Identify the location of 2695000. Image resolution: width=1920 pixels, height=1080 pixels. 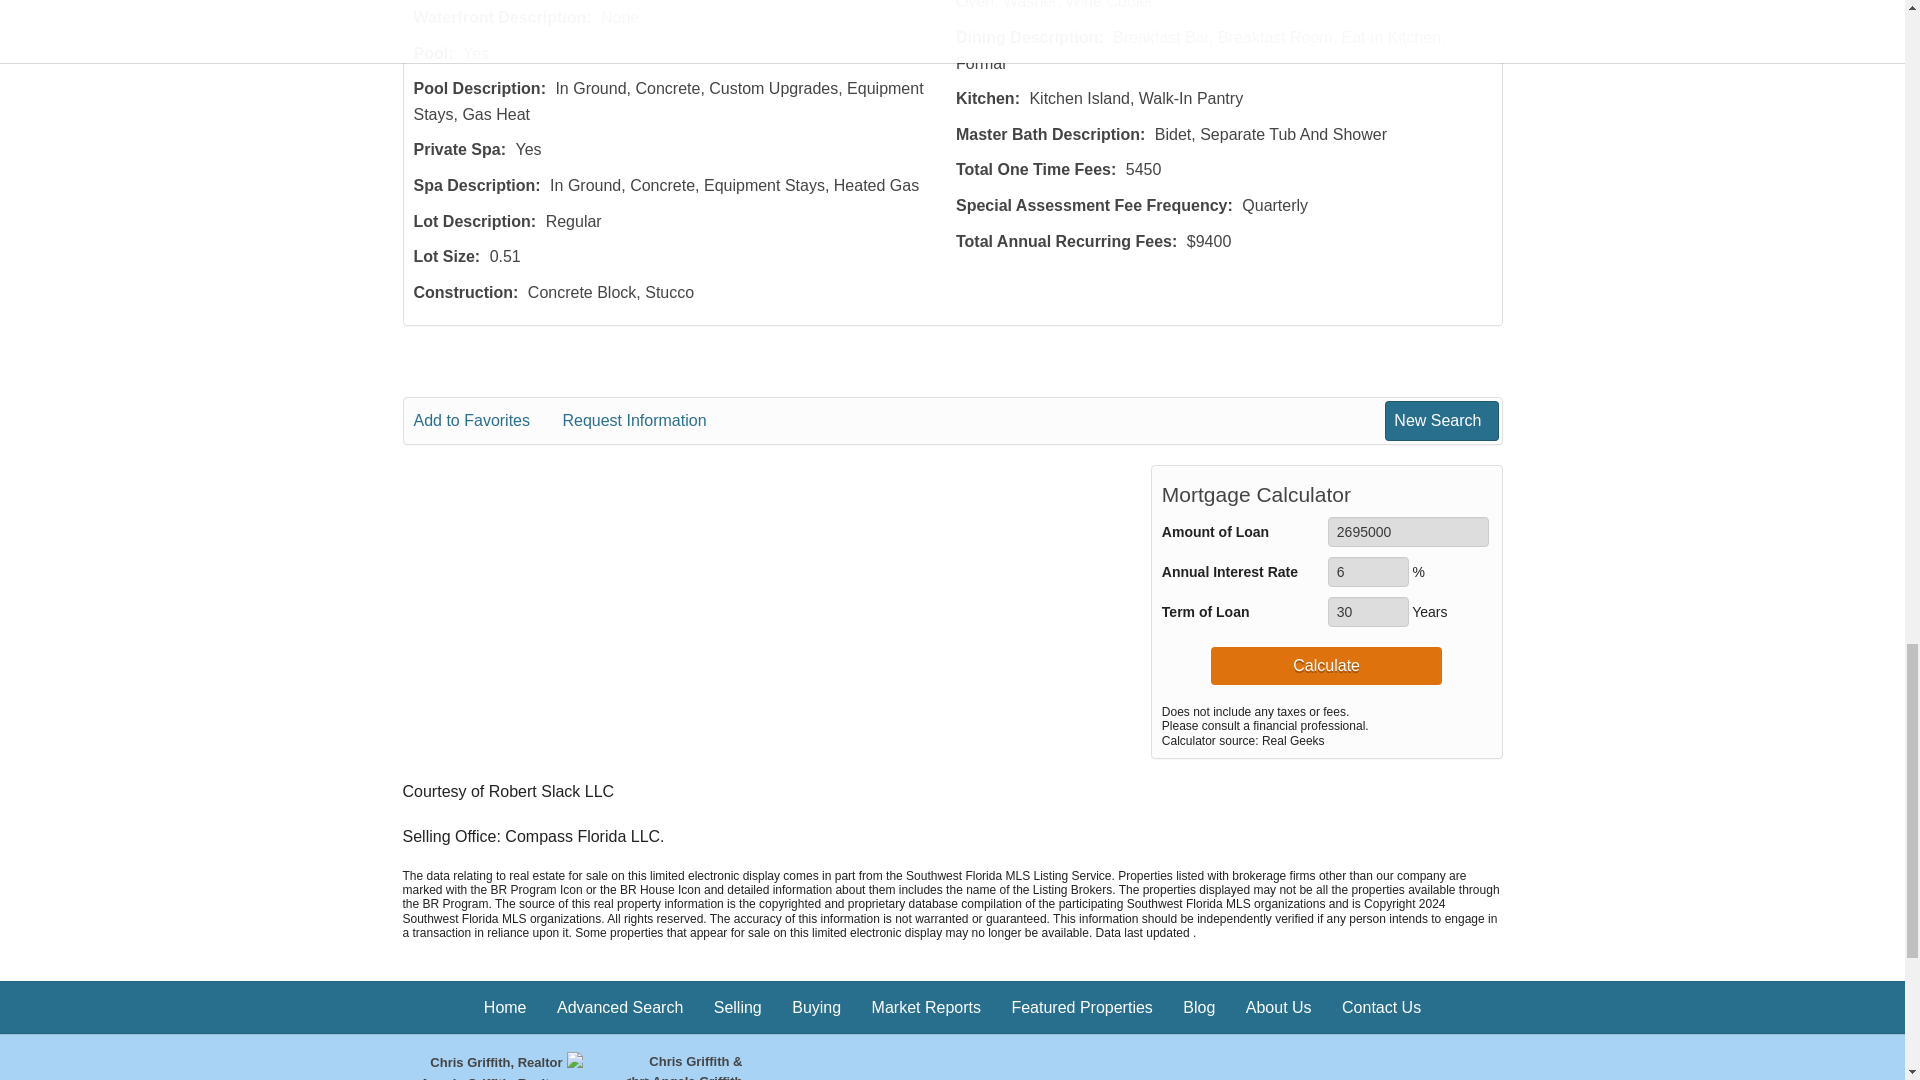
(1408, 532).